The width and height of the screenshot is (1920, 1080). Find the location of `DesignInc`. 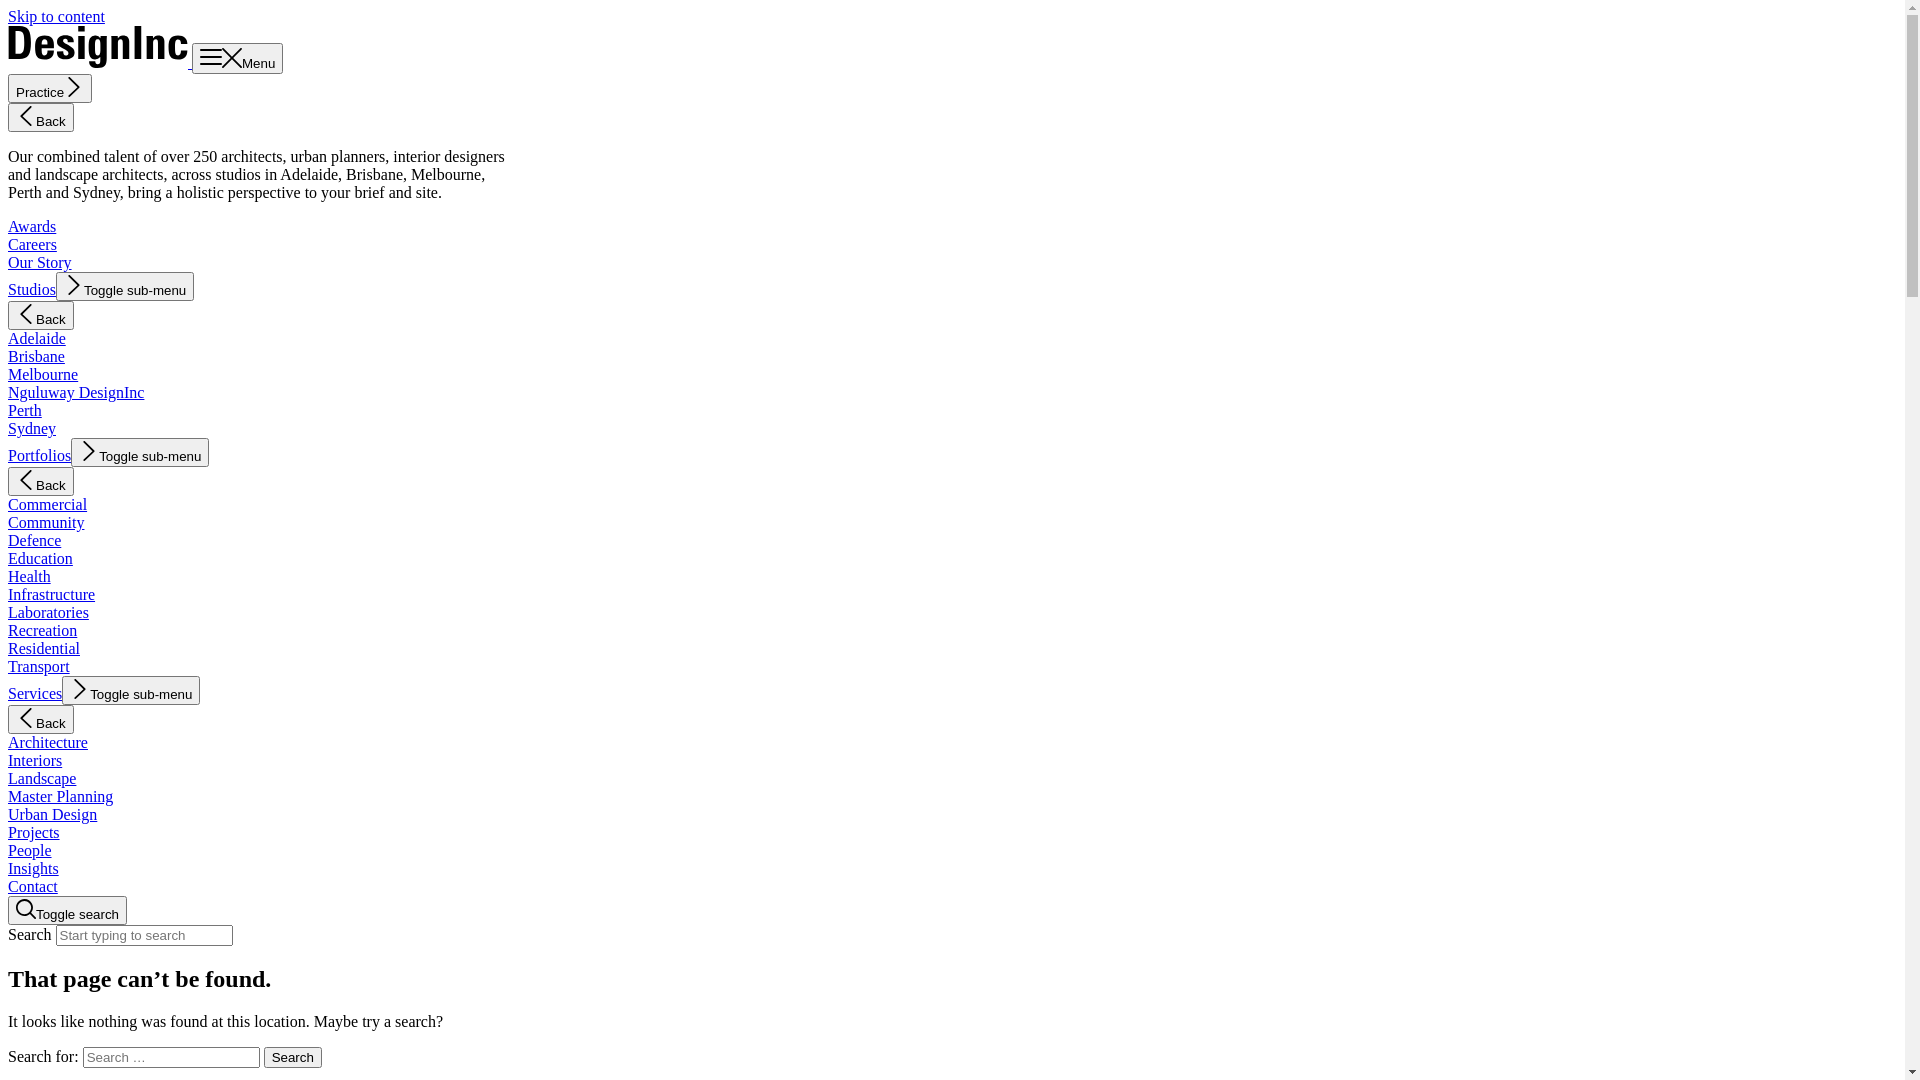

DesignInc is located at coordinates (100, 62).